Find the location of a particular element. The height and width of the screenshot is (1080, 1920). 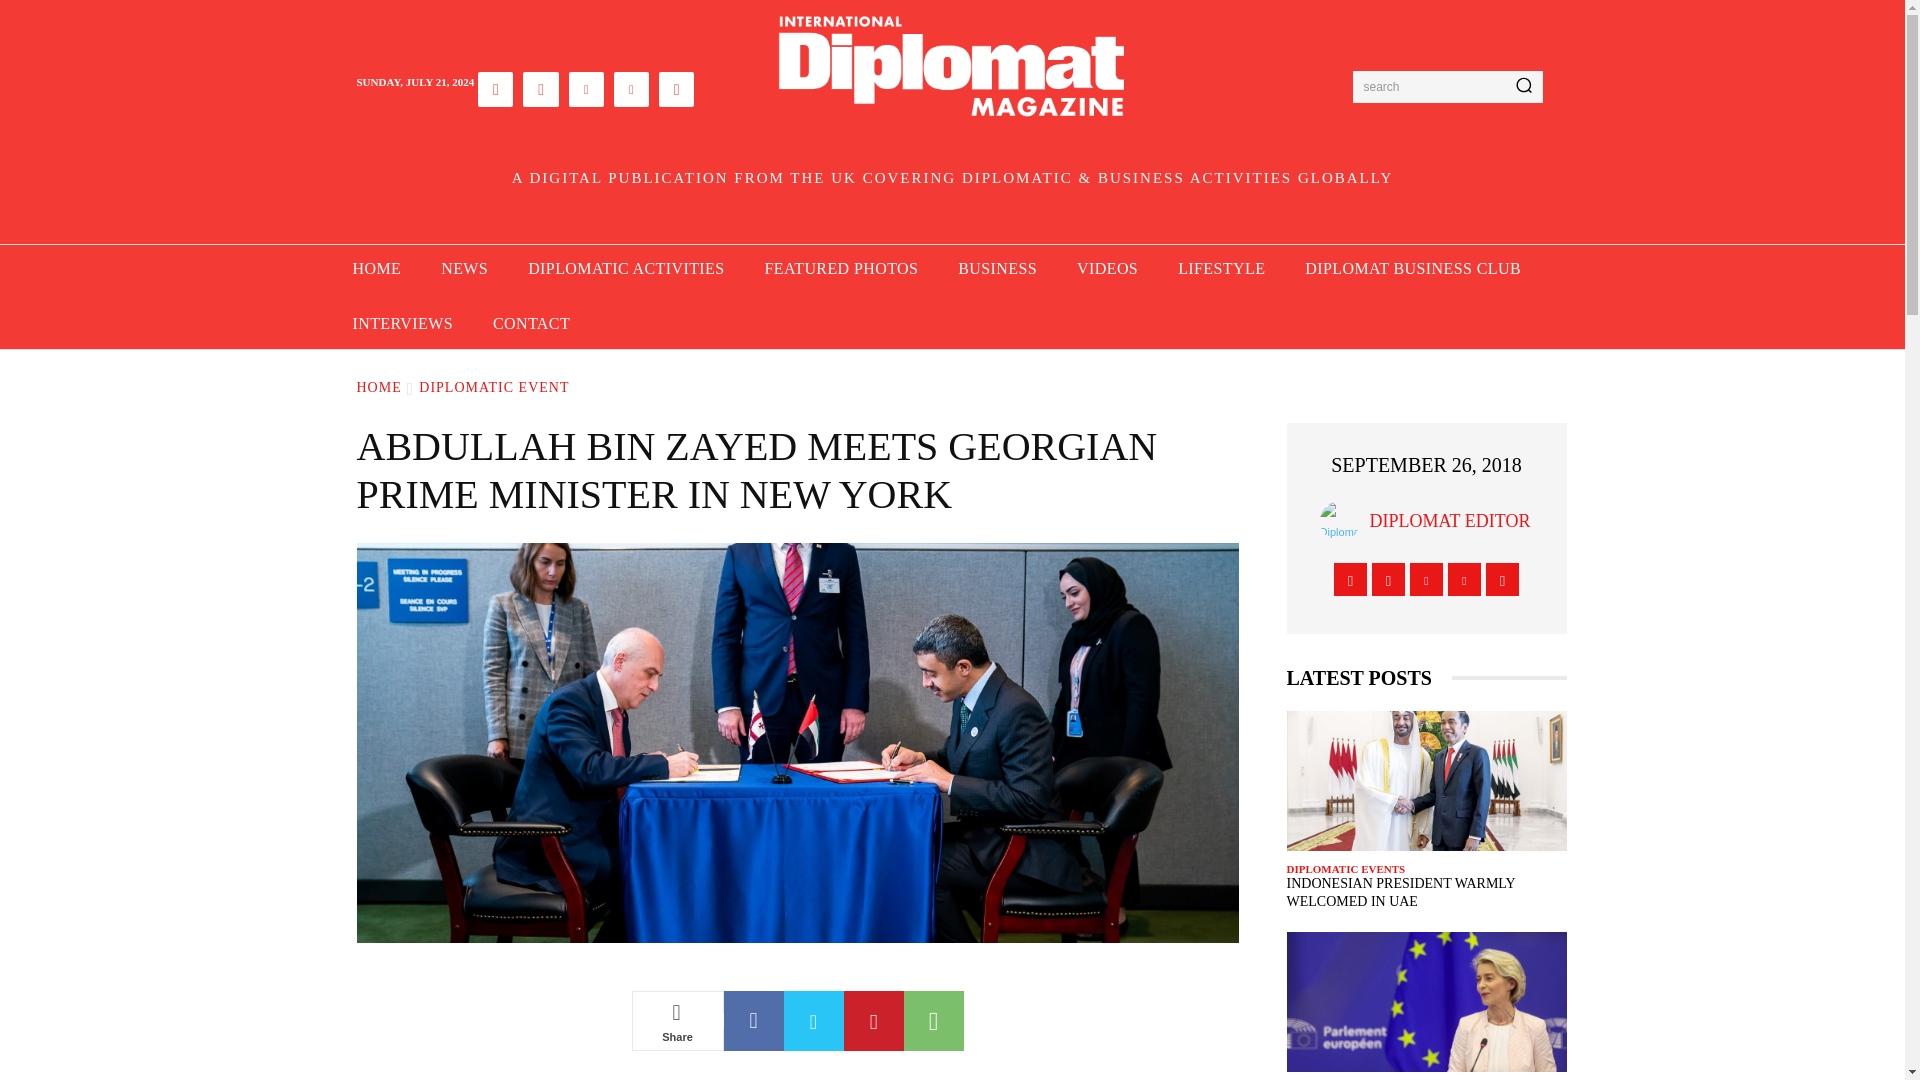

Pinterest is located at coordinates (874, 1020).